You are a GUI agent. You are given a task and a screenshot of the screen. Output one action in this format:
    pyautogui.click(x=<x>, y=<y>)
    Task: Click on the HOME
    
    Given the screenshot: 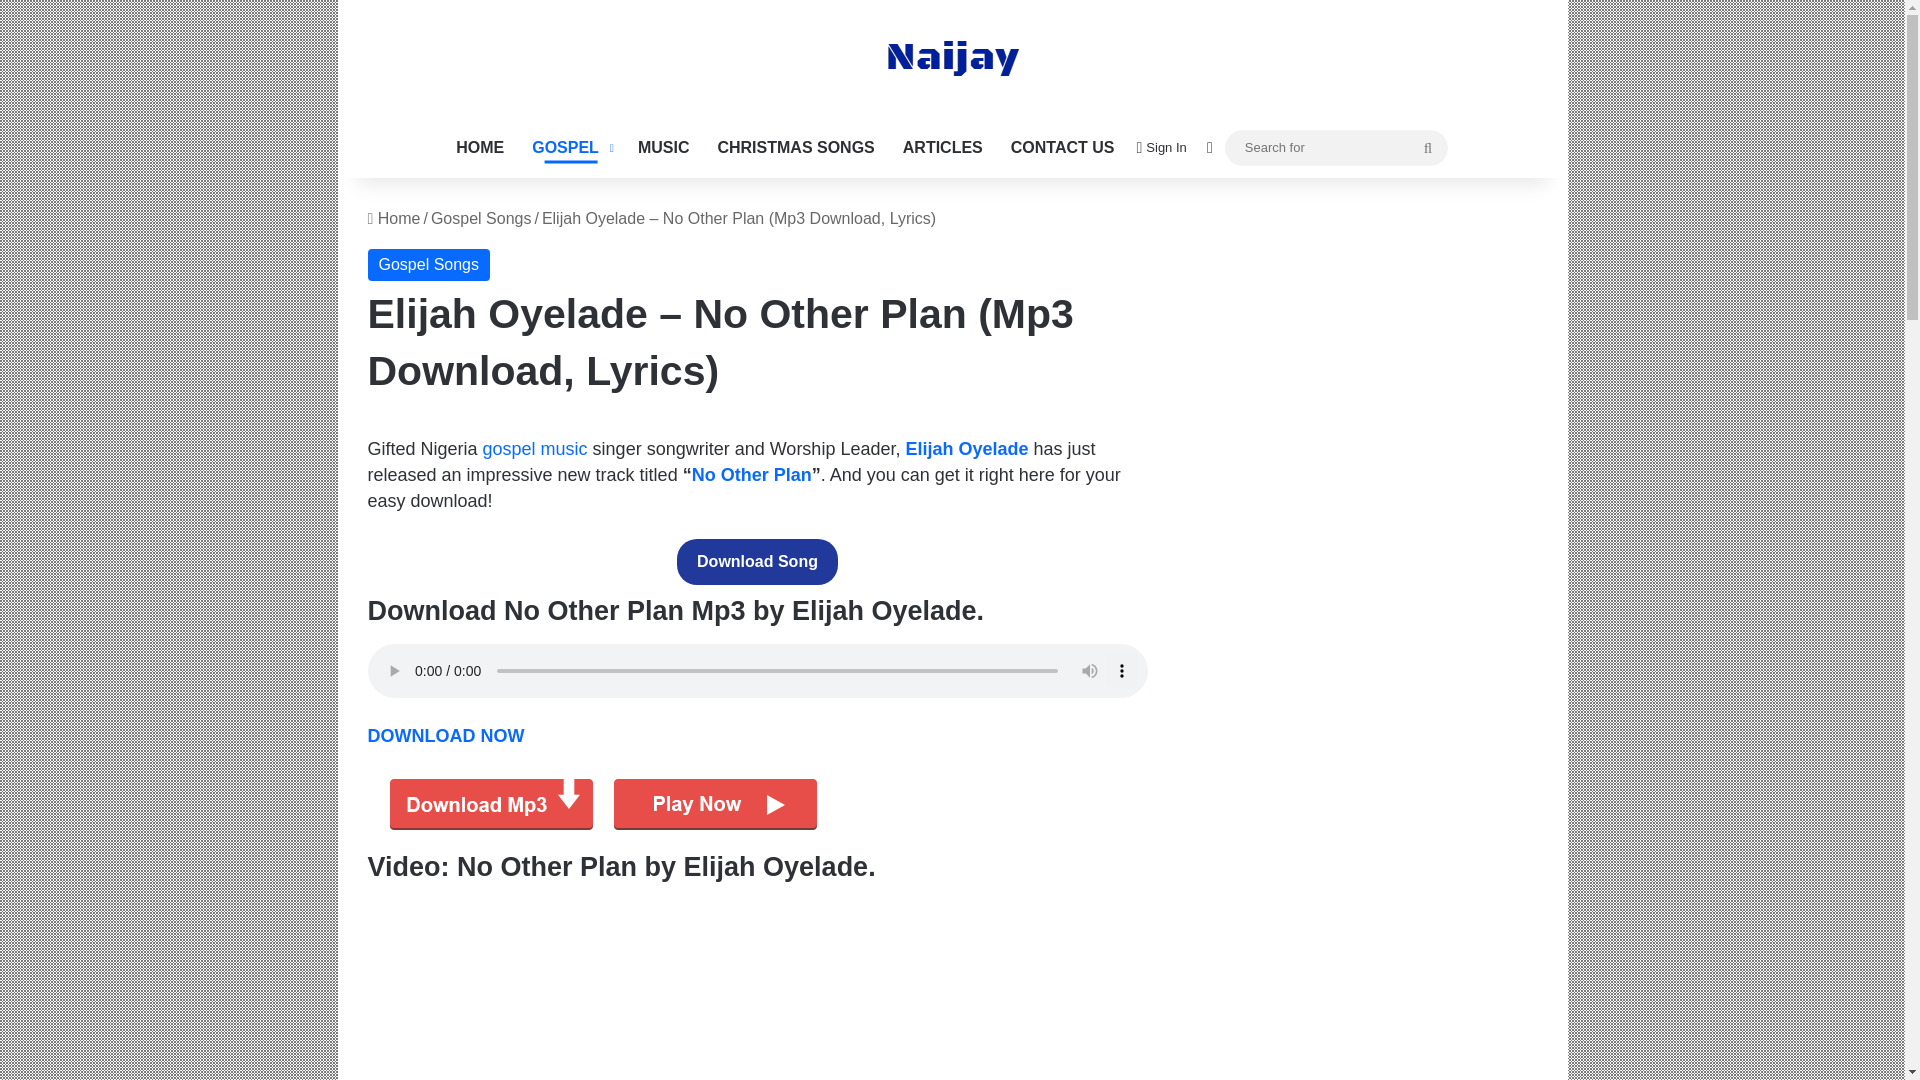 What is the action you would take?
    pyautogui.click(x=480, y=148)
    